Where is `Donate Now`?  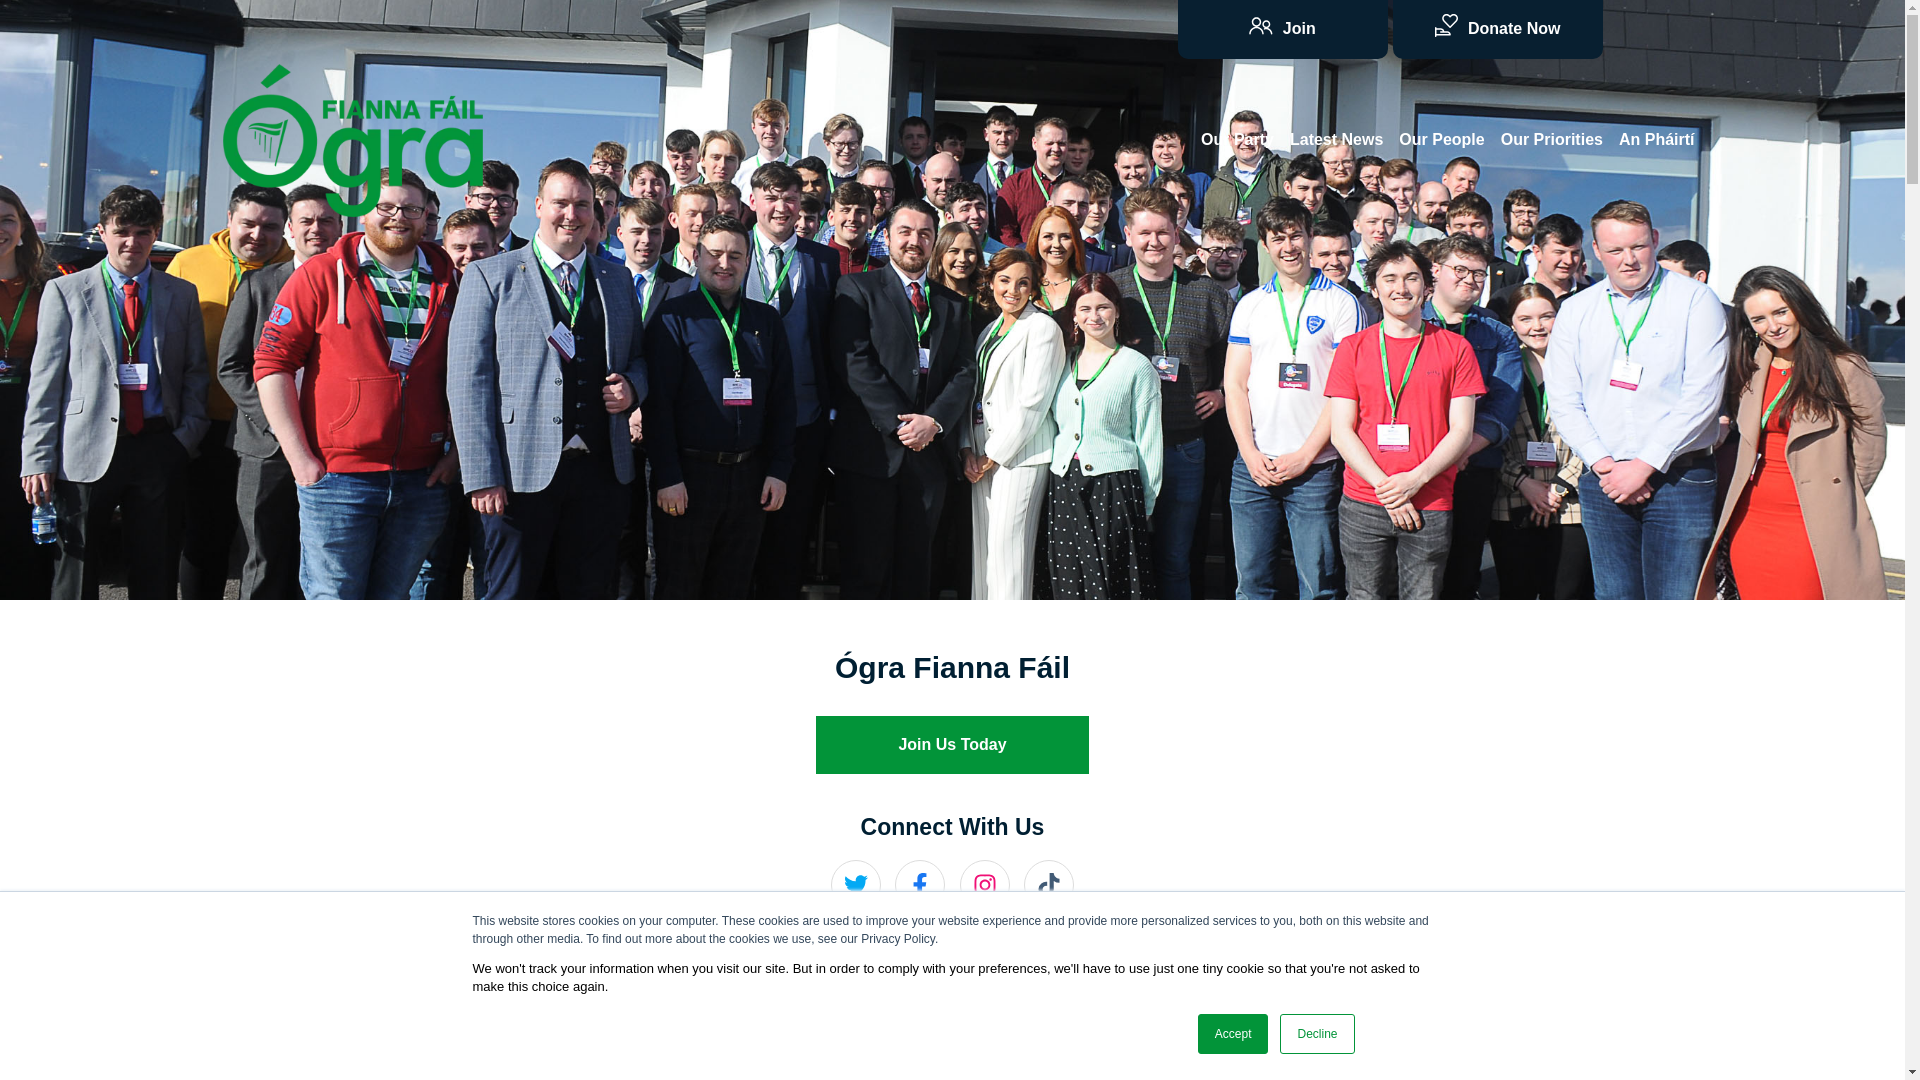 Donate Now is located at coordinates (1496, 30).